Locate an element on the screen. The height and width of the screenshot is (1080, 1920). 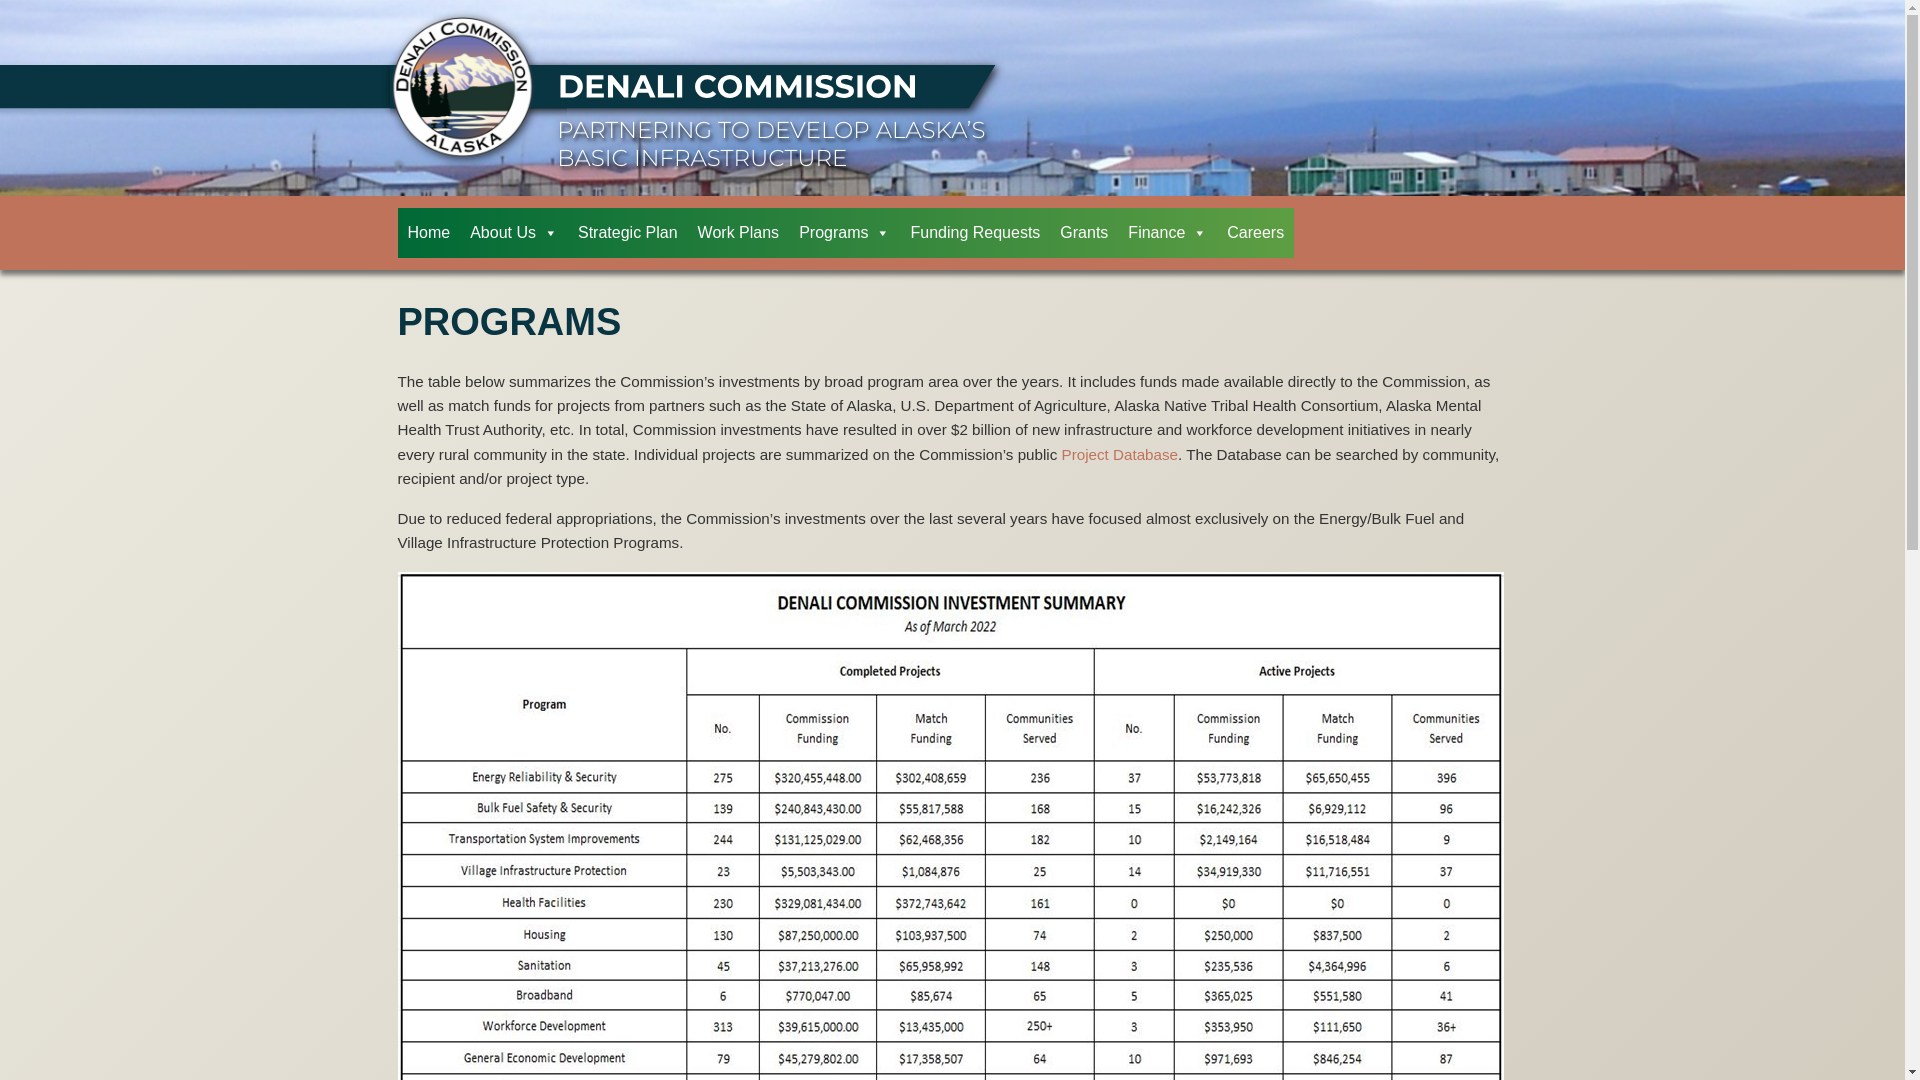
About Us is located at coordinates (514, 233).